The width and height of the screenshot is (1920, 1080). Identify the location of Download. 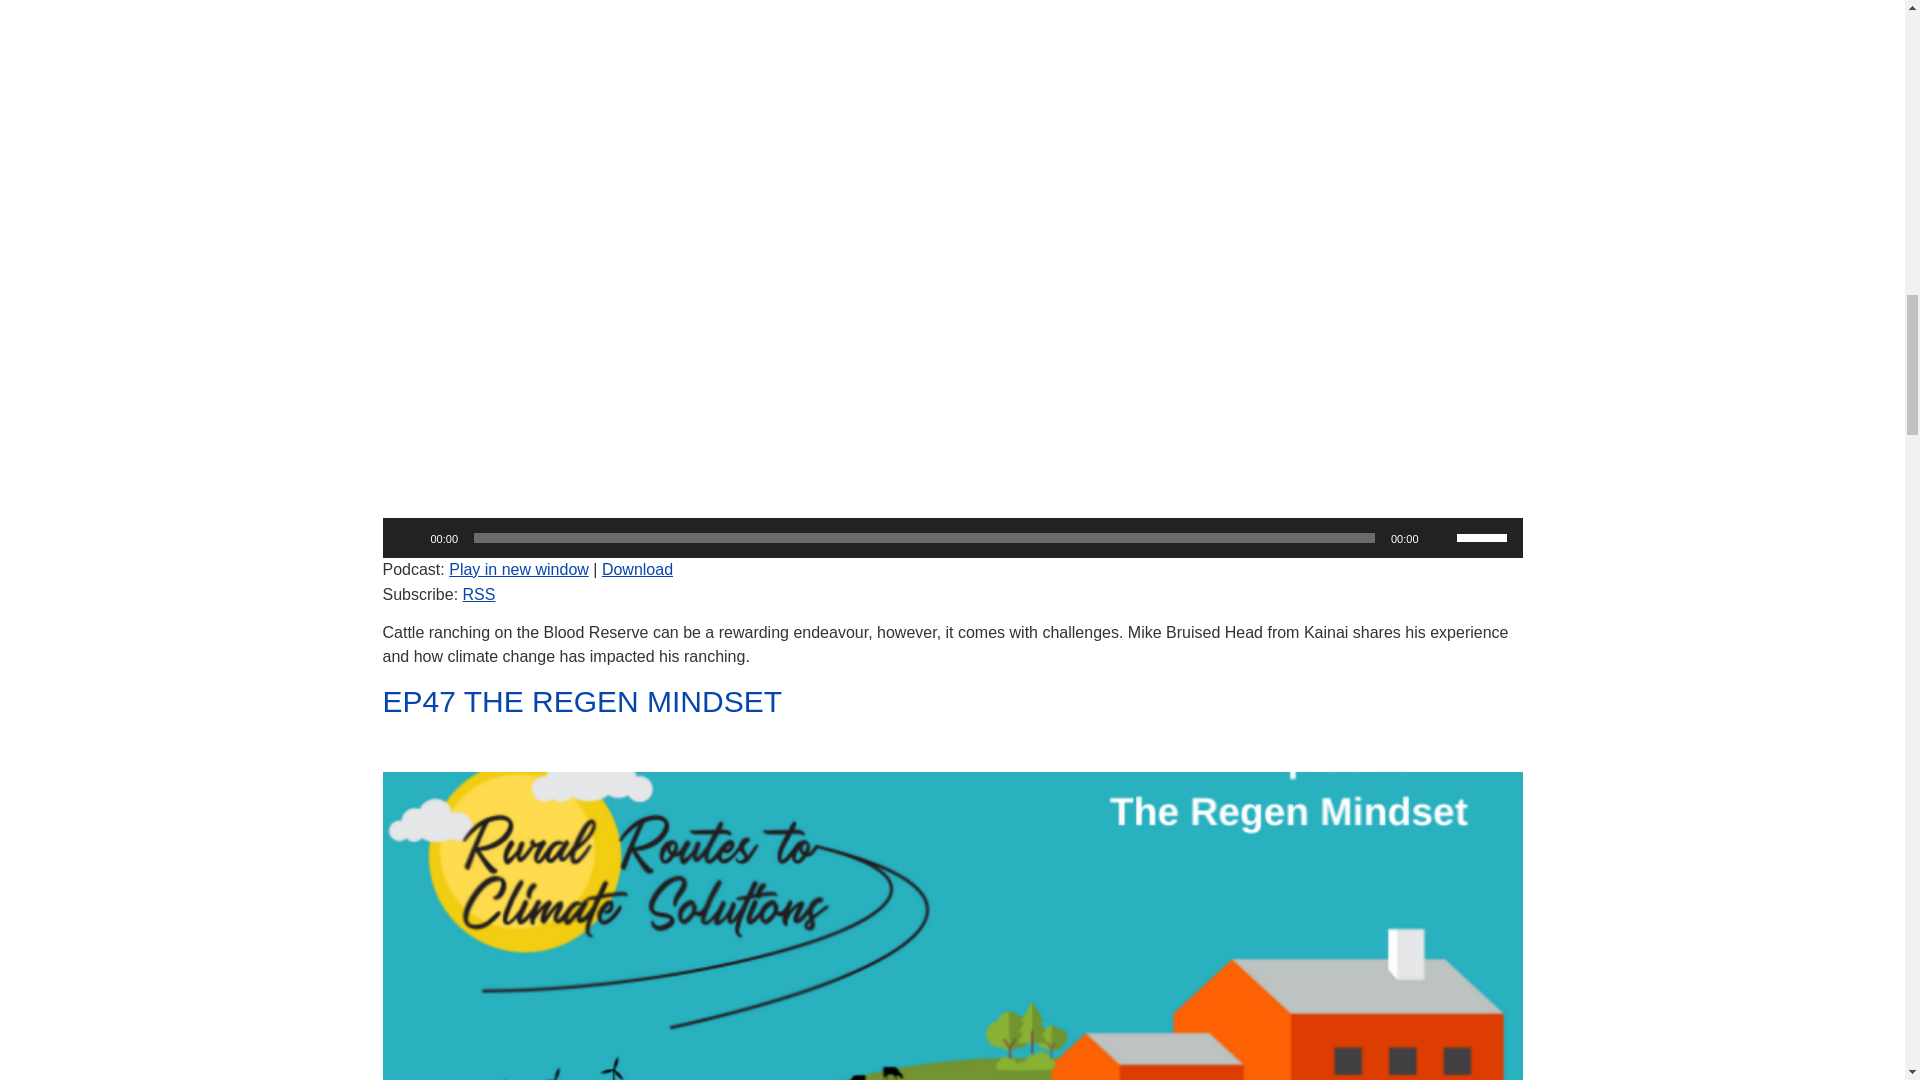
(638, 568).